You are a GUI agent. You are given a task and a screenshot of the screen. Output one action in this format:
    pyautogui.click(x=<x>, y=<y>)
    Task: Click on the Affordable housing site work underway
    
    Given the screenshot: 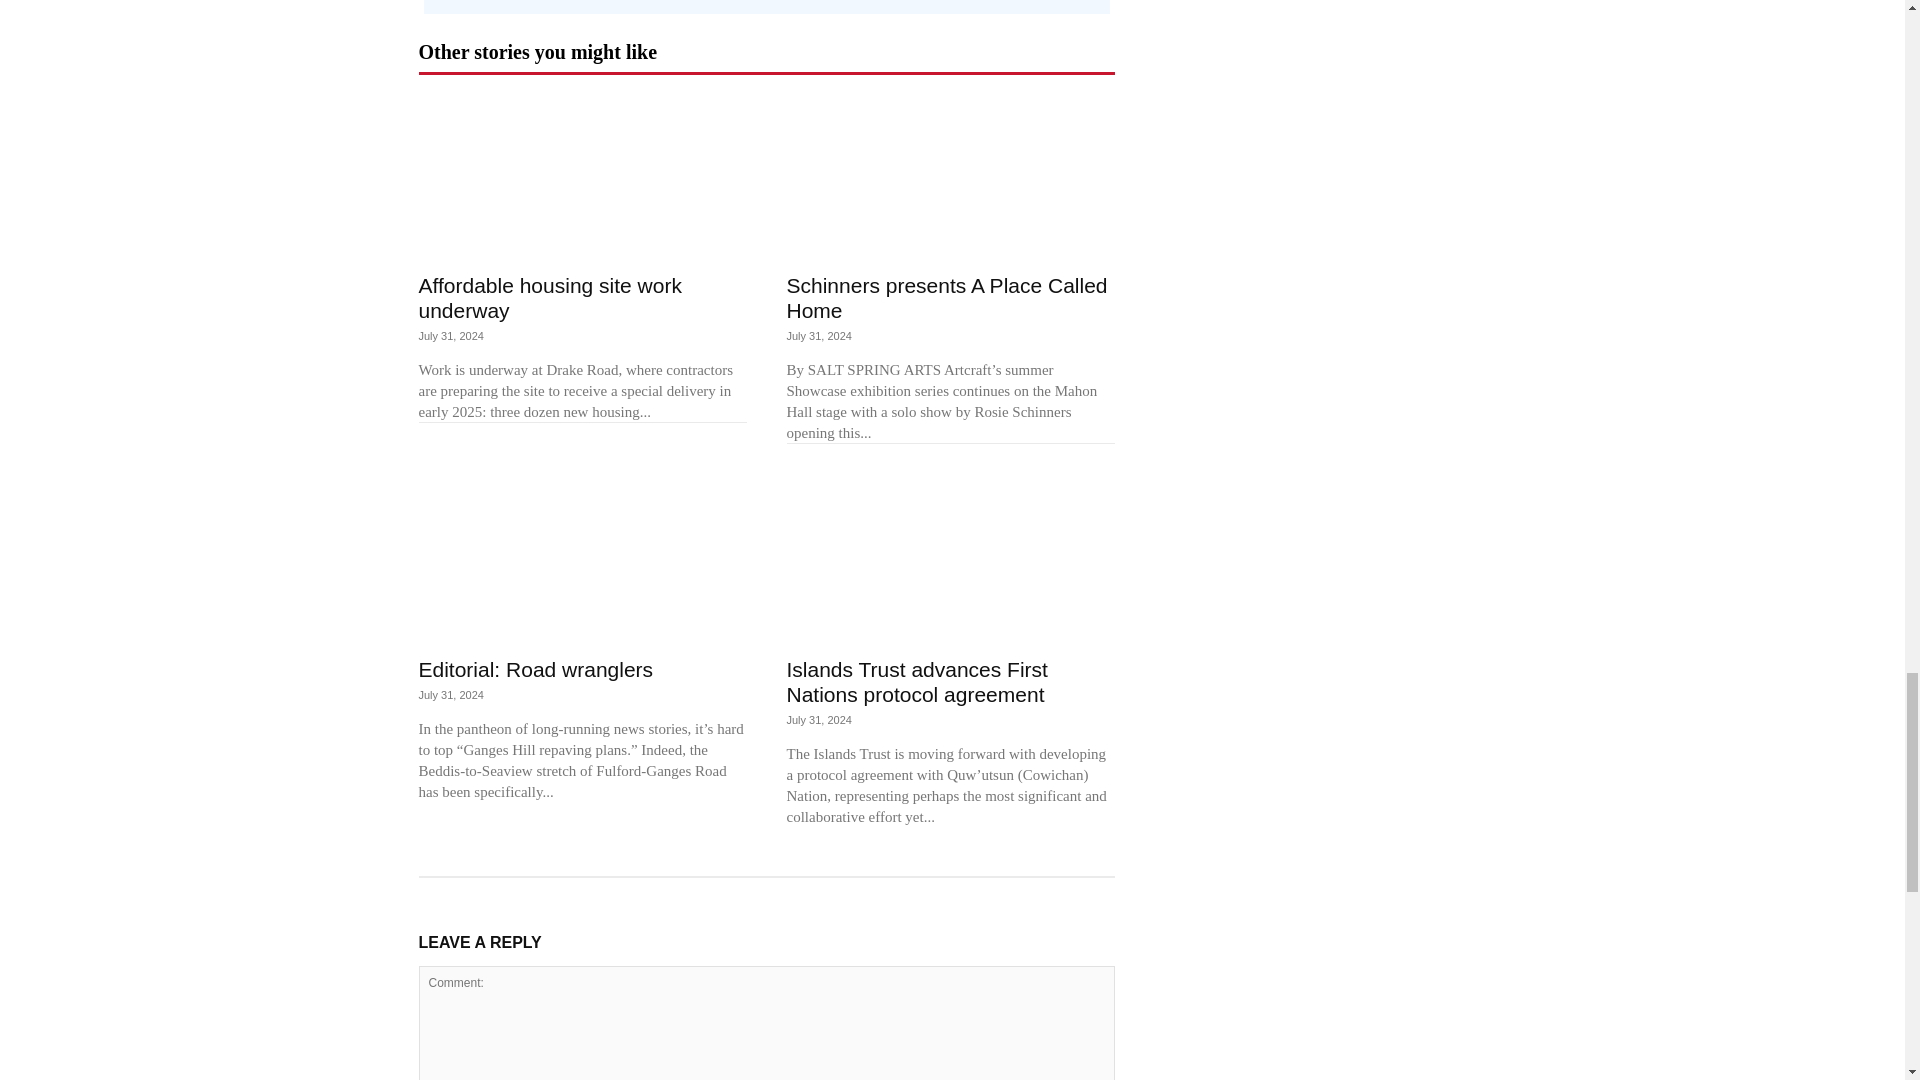 What is the action you would take?
    pyautogui.click(x=550, y=298)
    